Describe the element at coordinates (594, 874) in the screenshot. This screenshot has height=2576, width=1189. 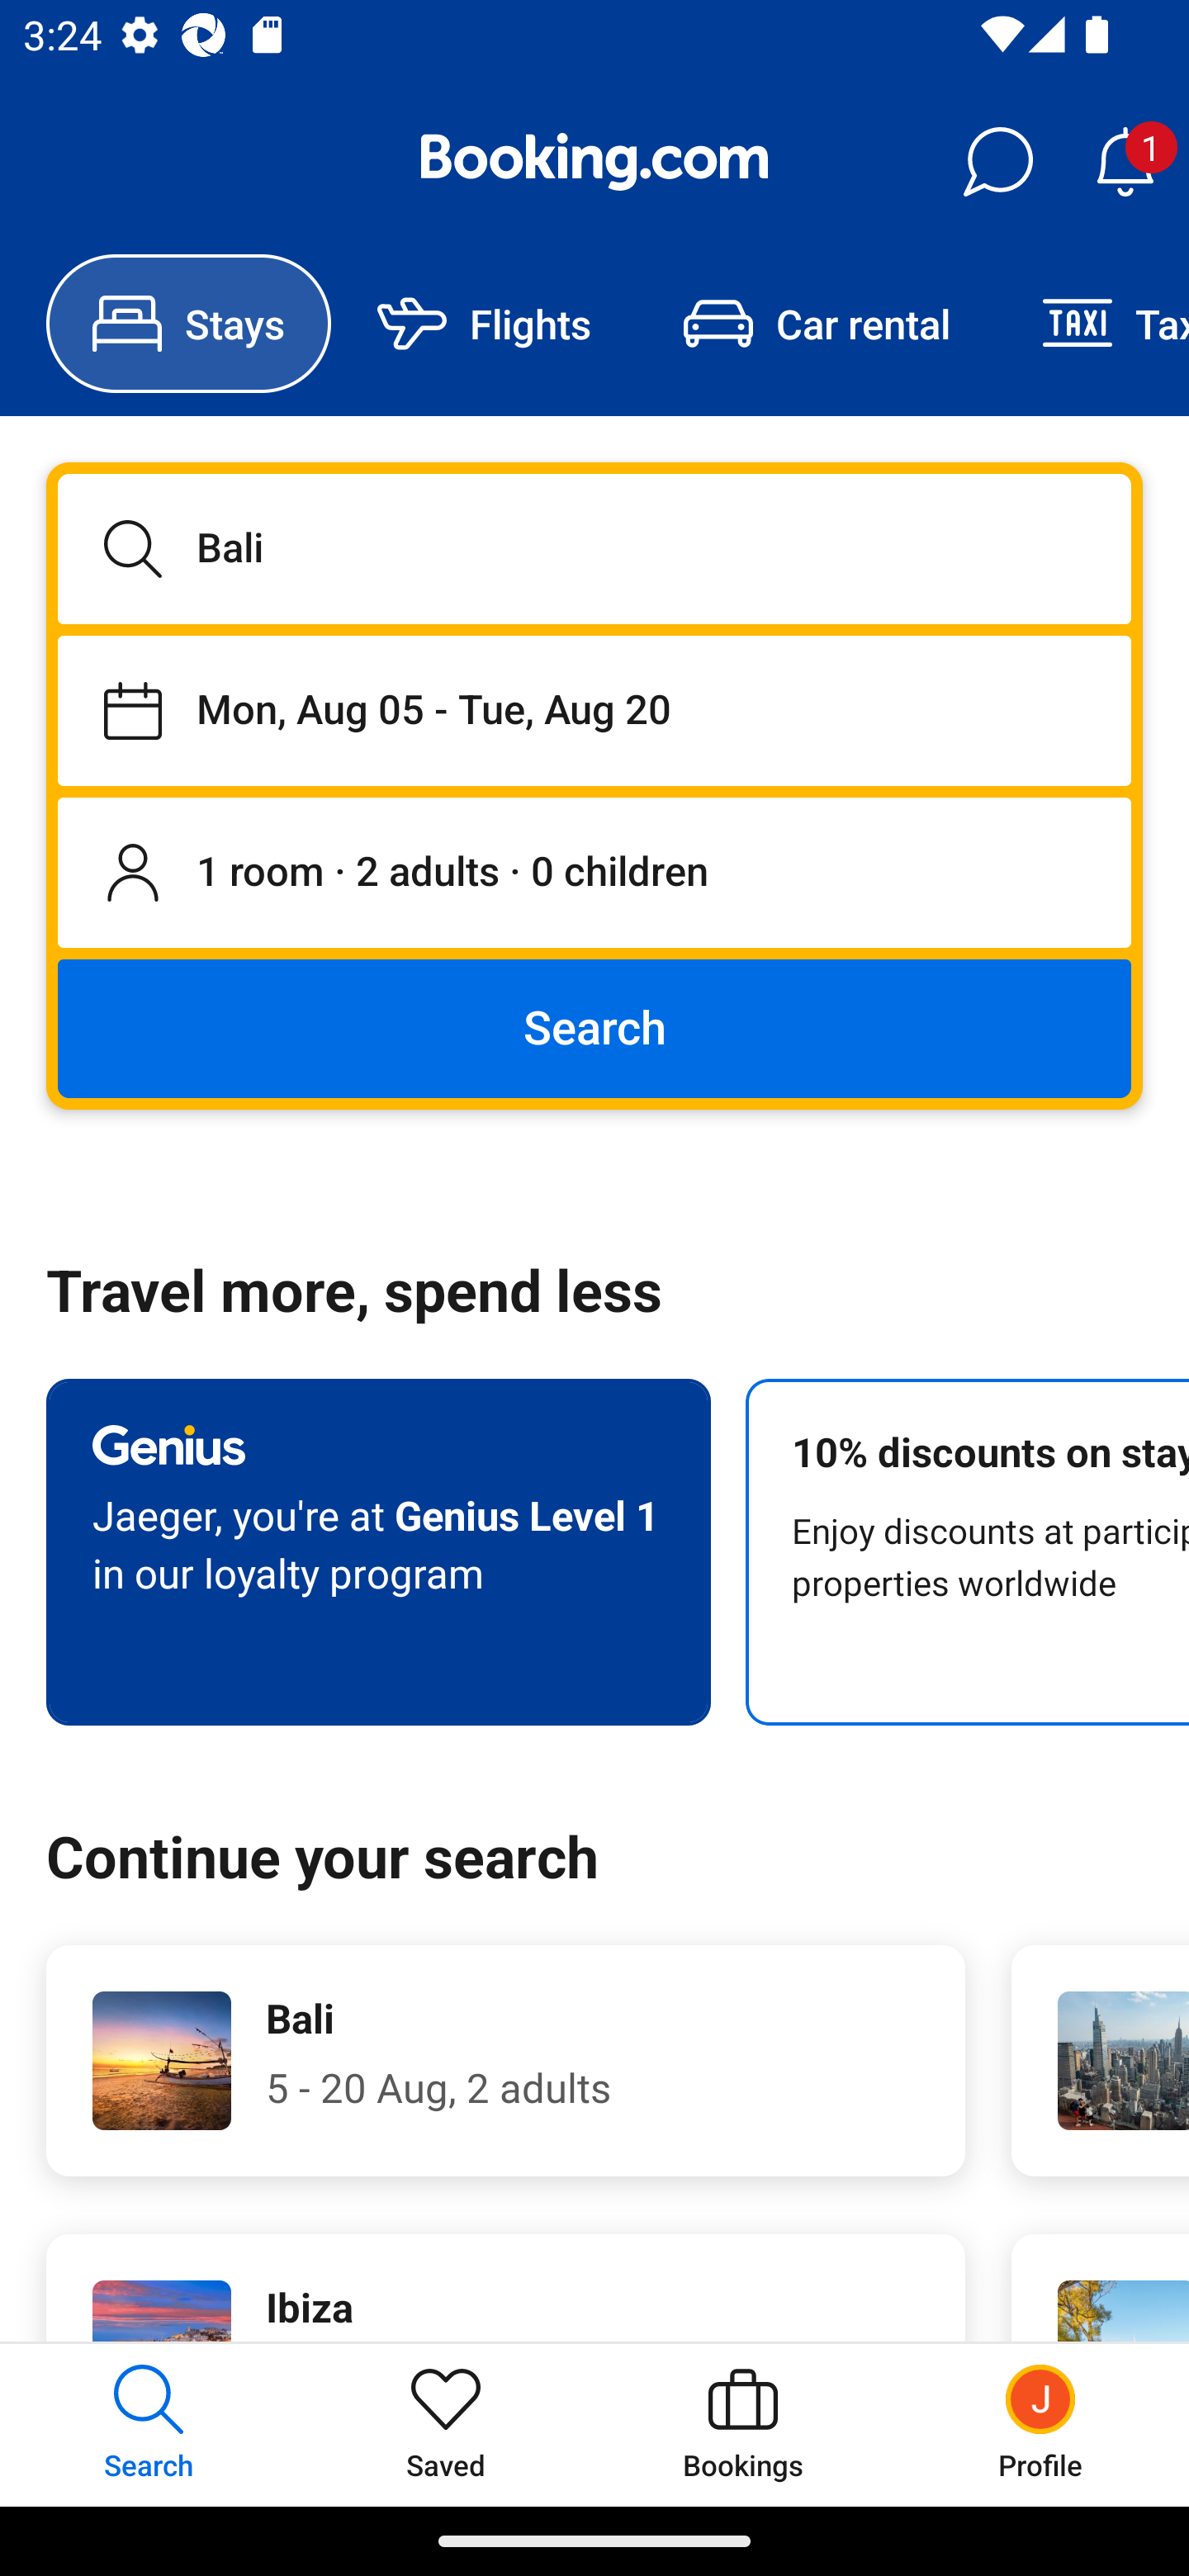
I see `1 room, 2 adults, 0 children` at that location.